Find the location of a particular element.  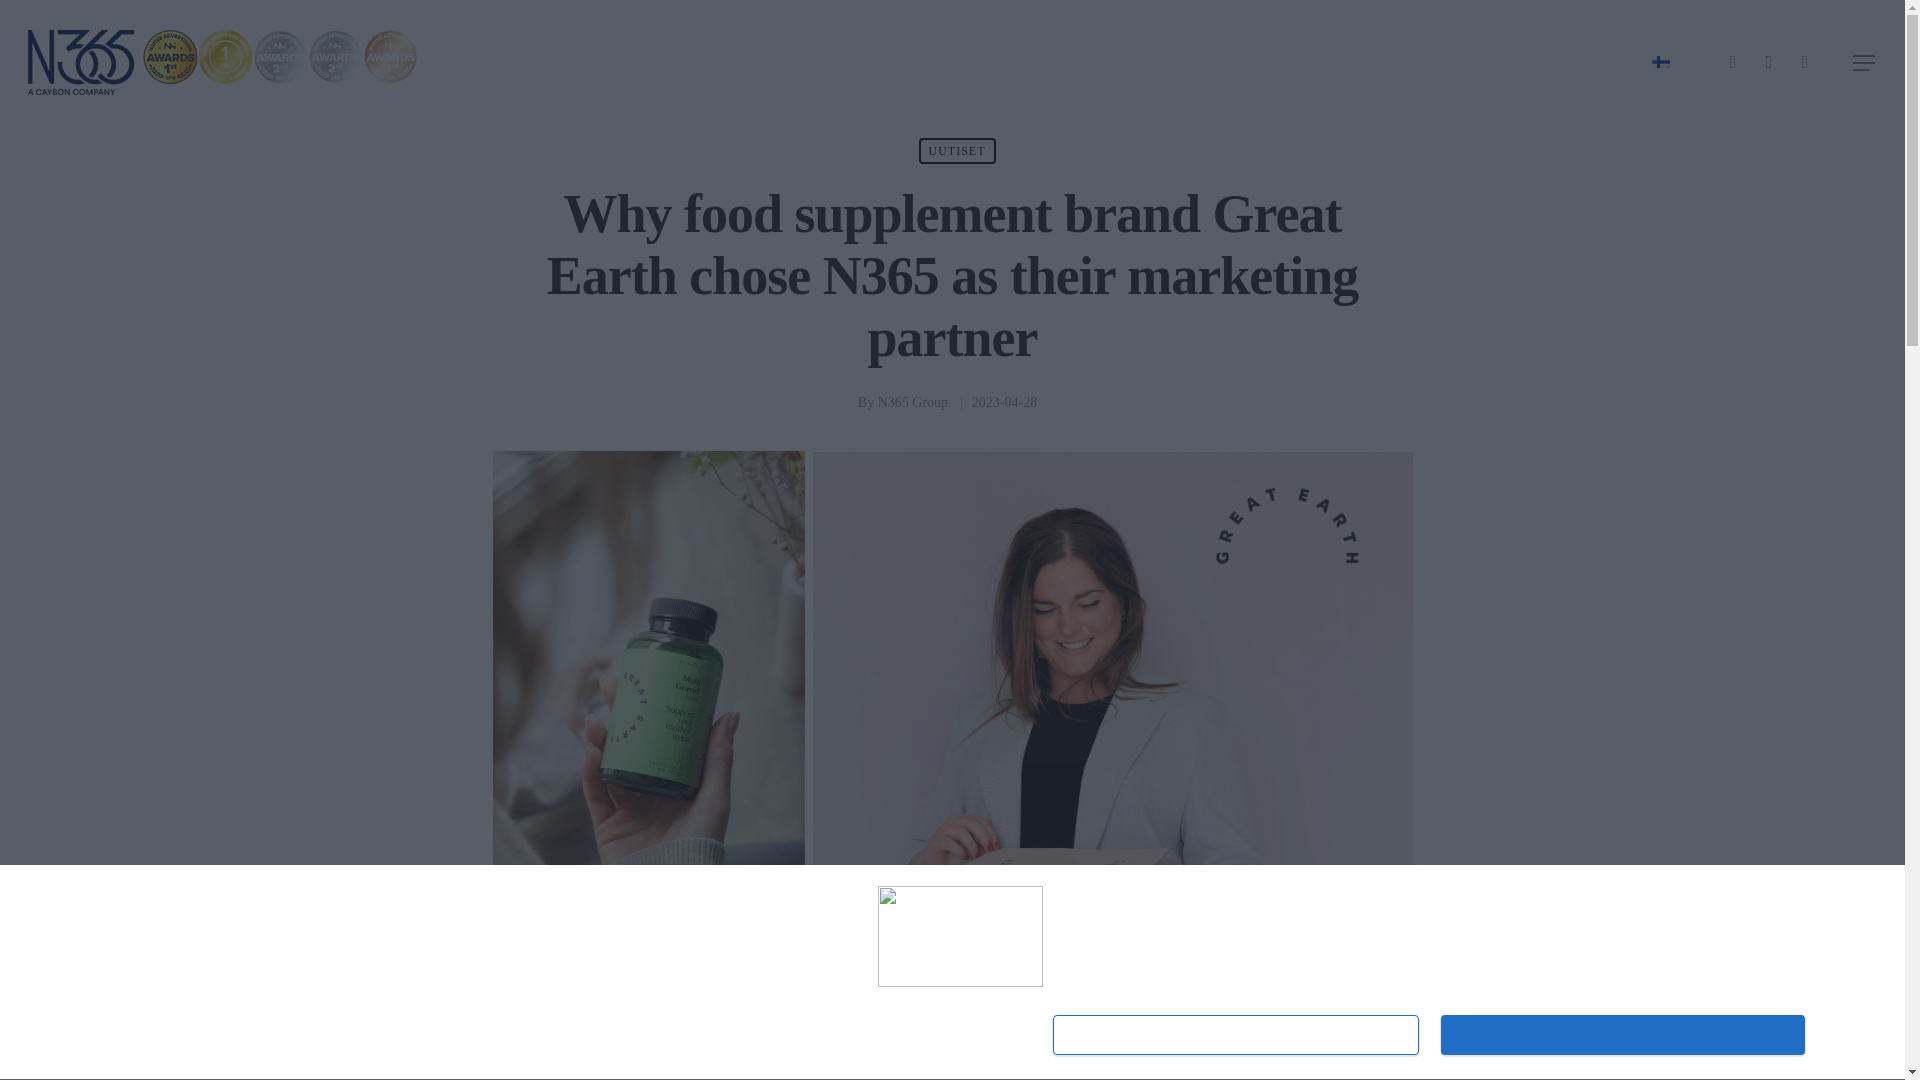

Kirjoittanut: N365 Group is located at coordinates (912, 402).